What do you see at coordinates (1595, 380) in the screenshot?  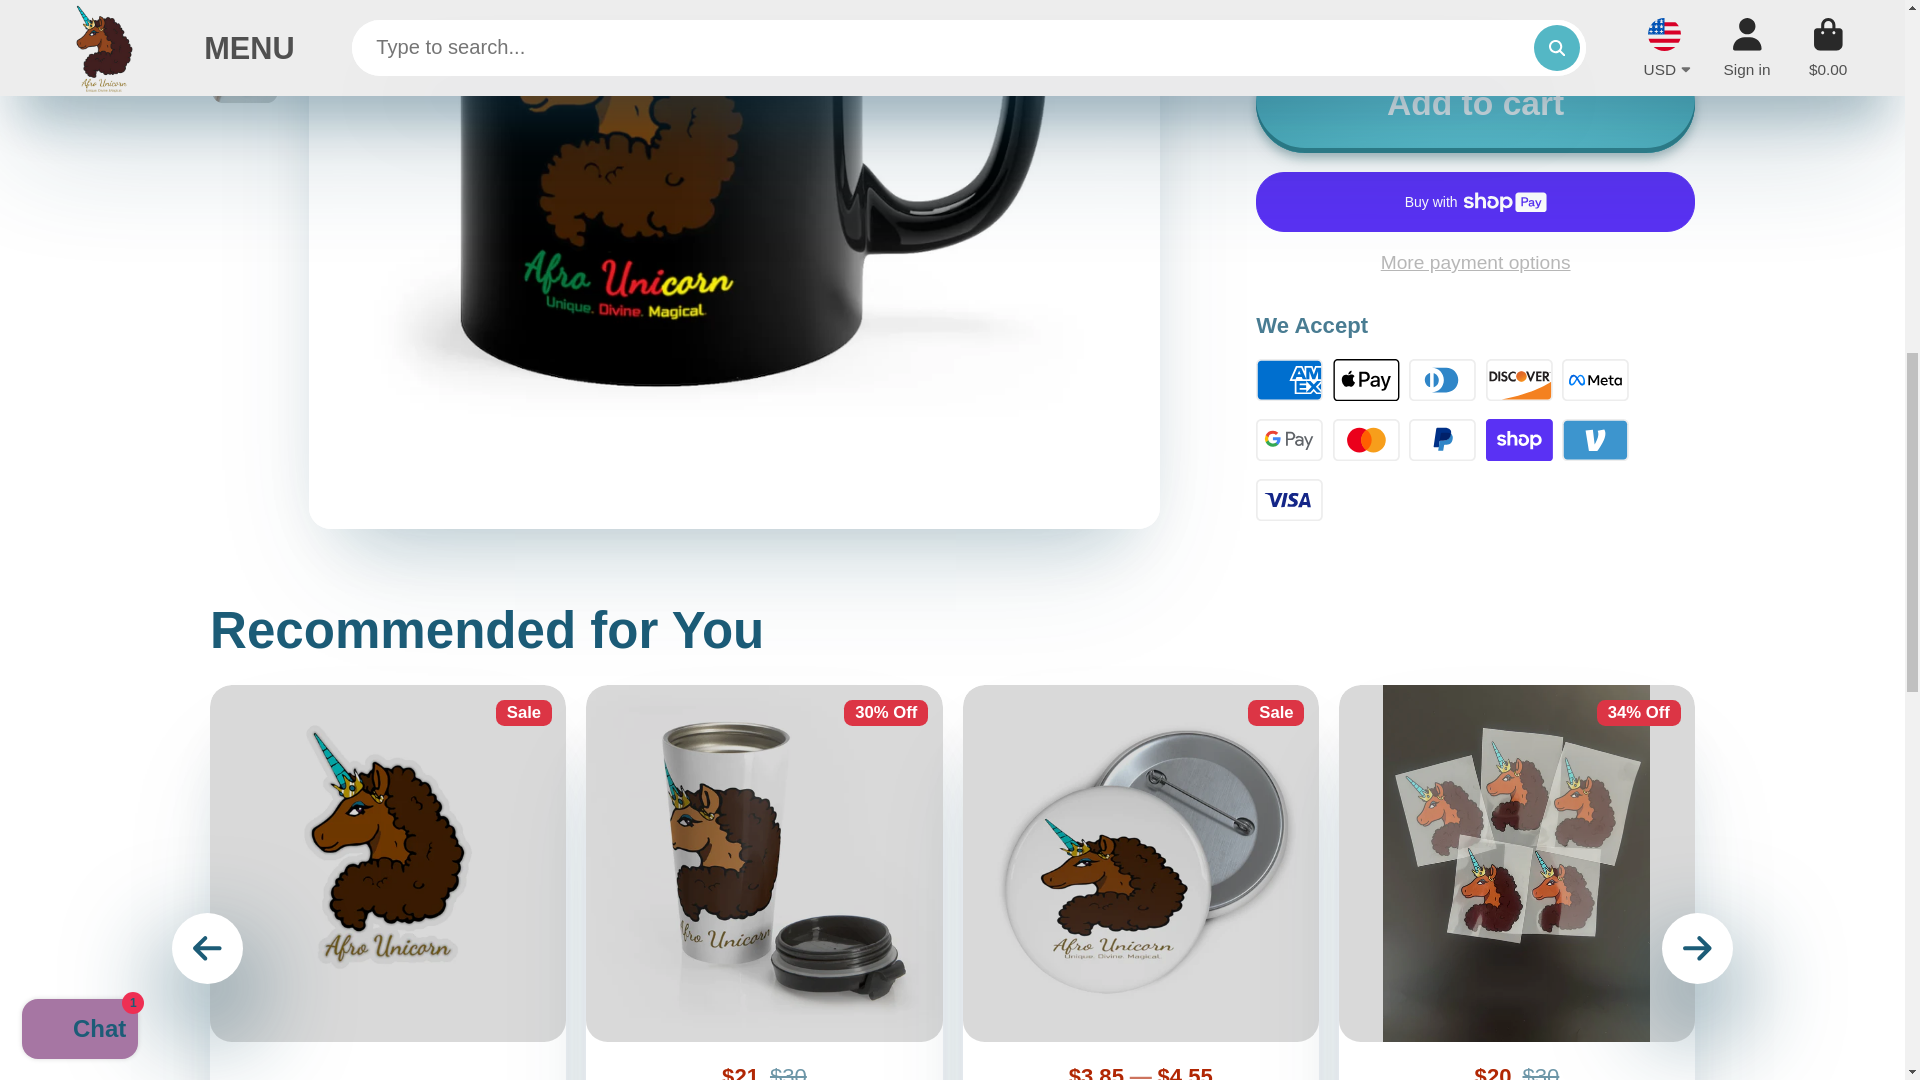 I see `Meta Pay` at bounding box center [1595, 380].